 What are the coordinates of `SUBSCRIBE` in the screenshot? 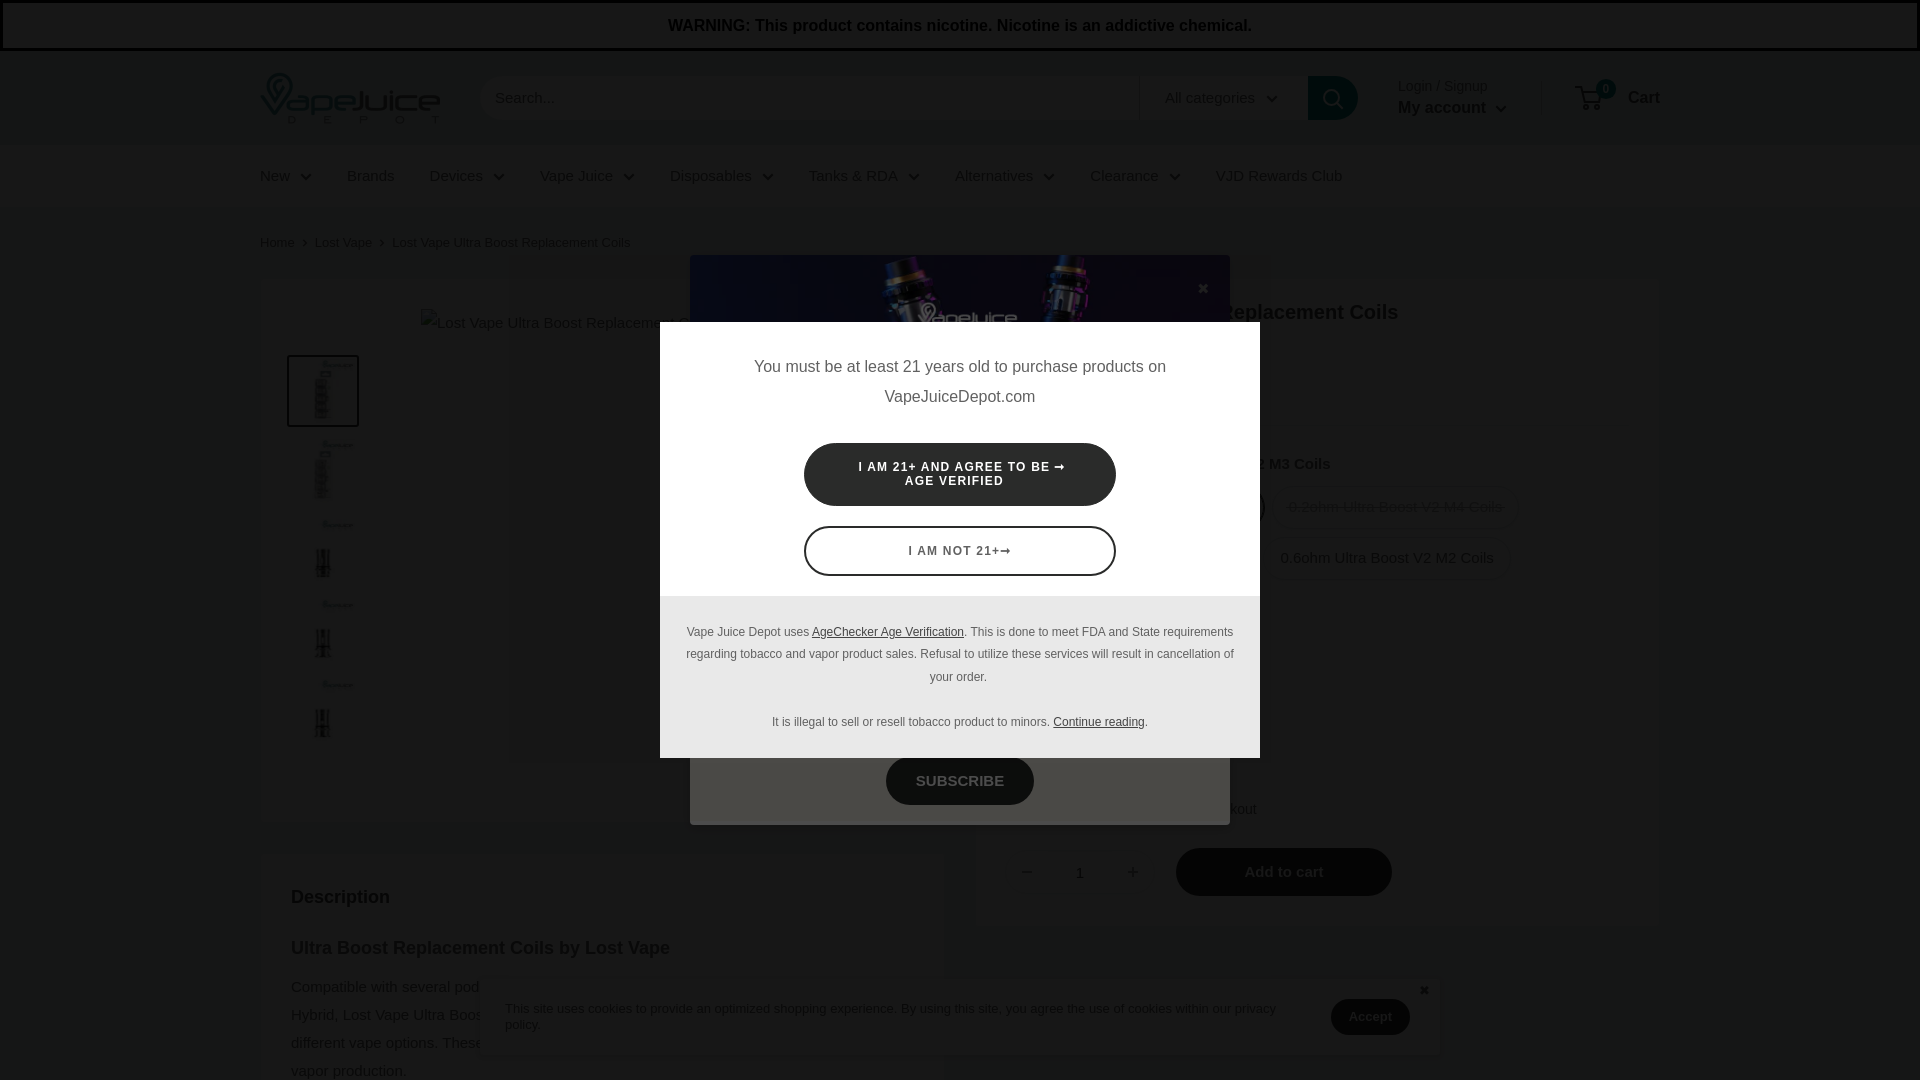 It's located at (960, 780).